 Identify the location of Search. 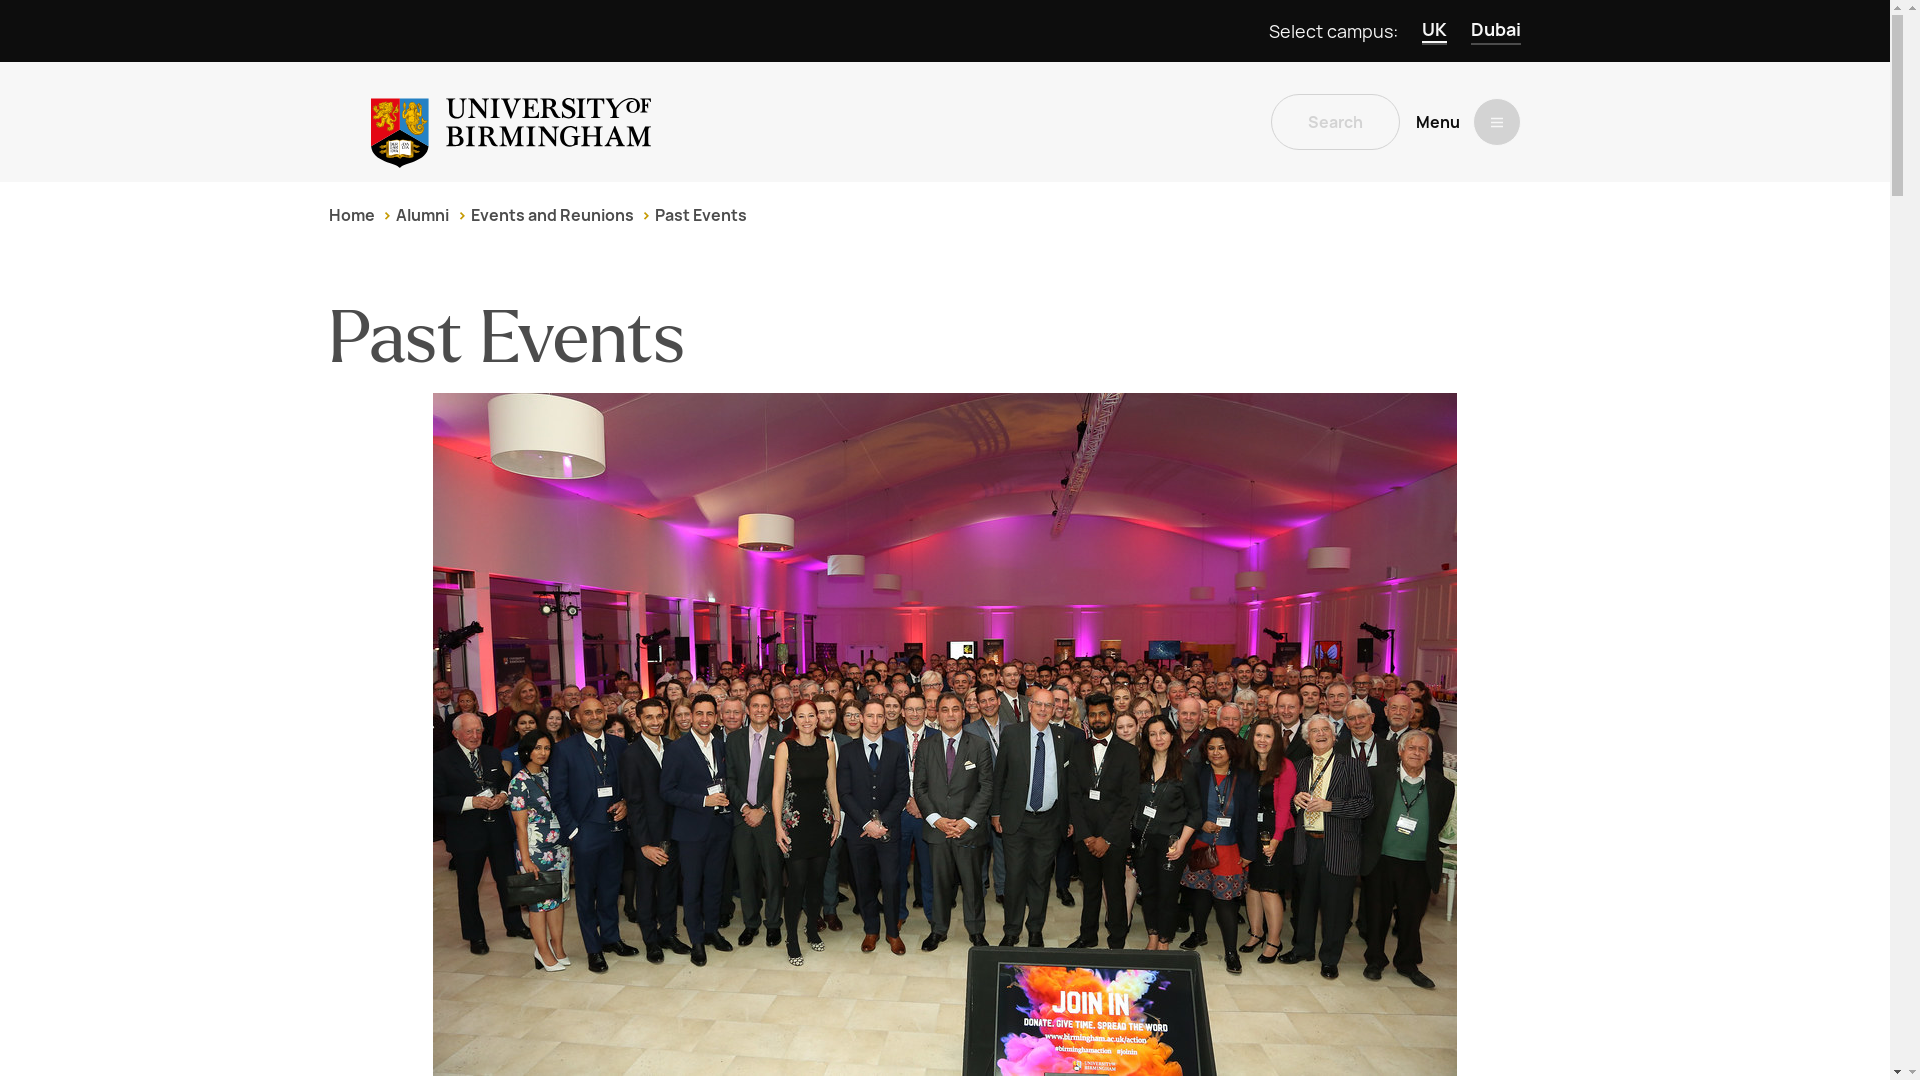
(1335, 122).